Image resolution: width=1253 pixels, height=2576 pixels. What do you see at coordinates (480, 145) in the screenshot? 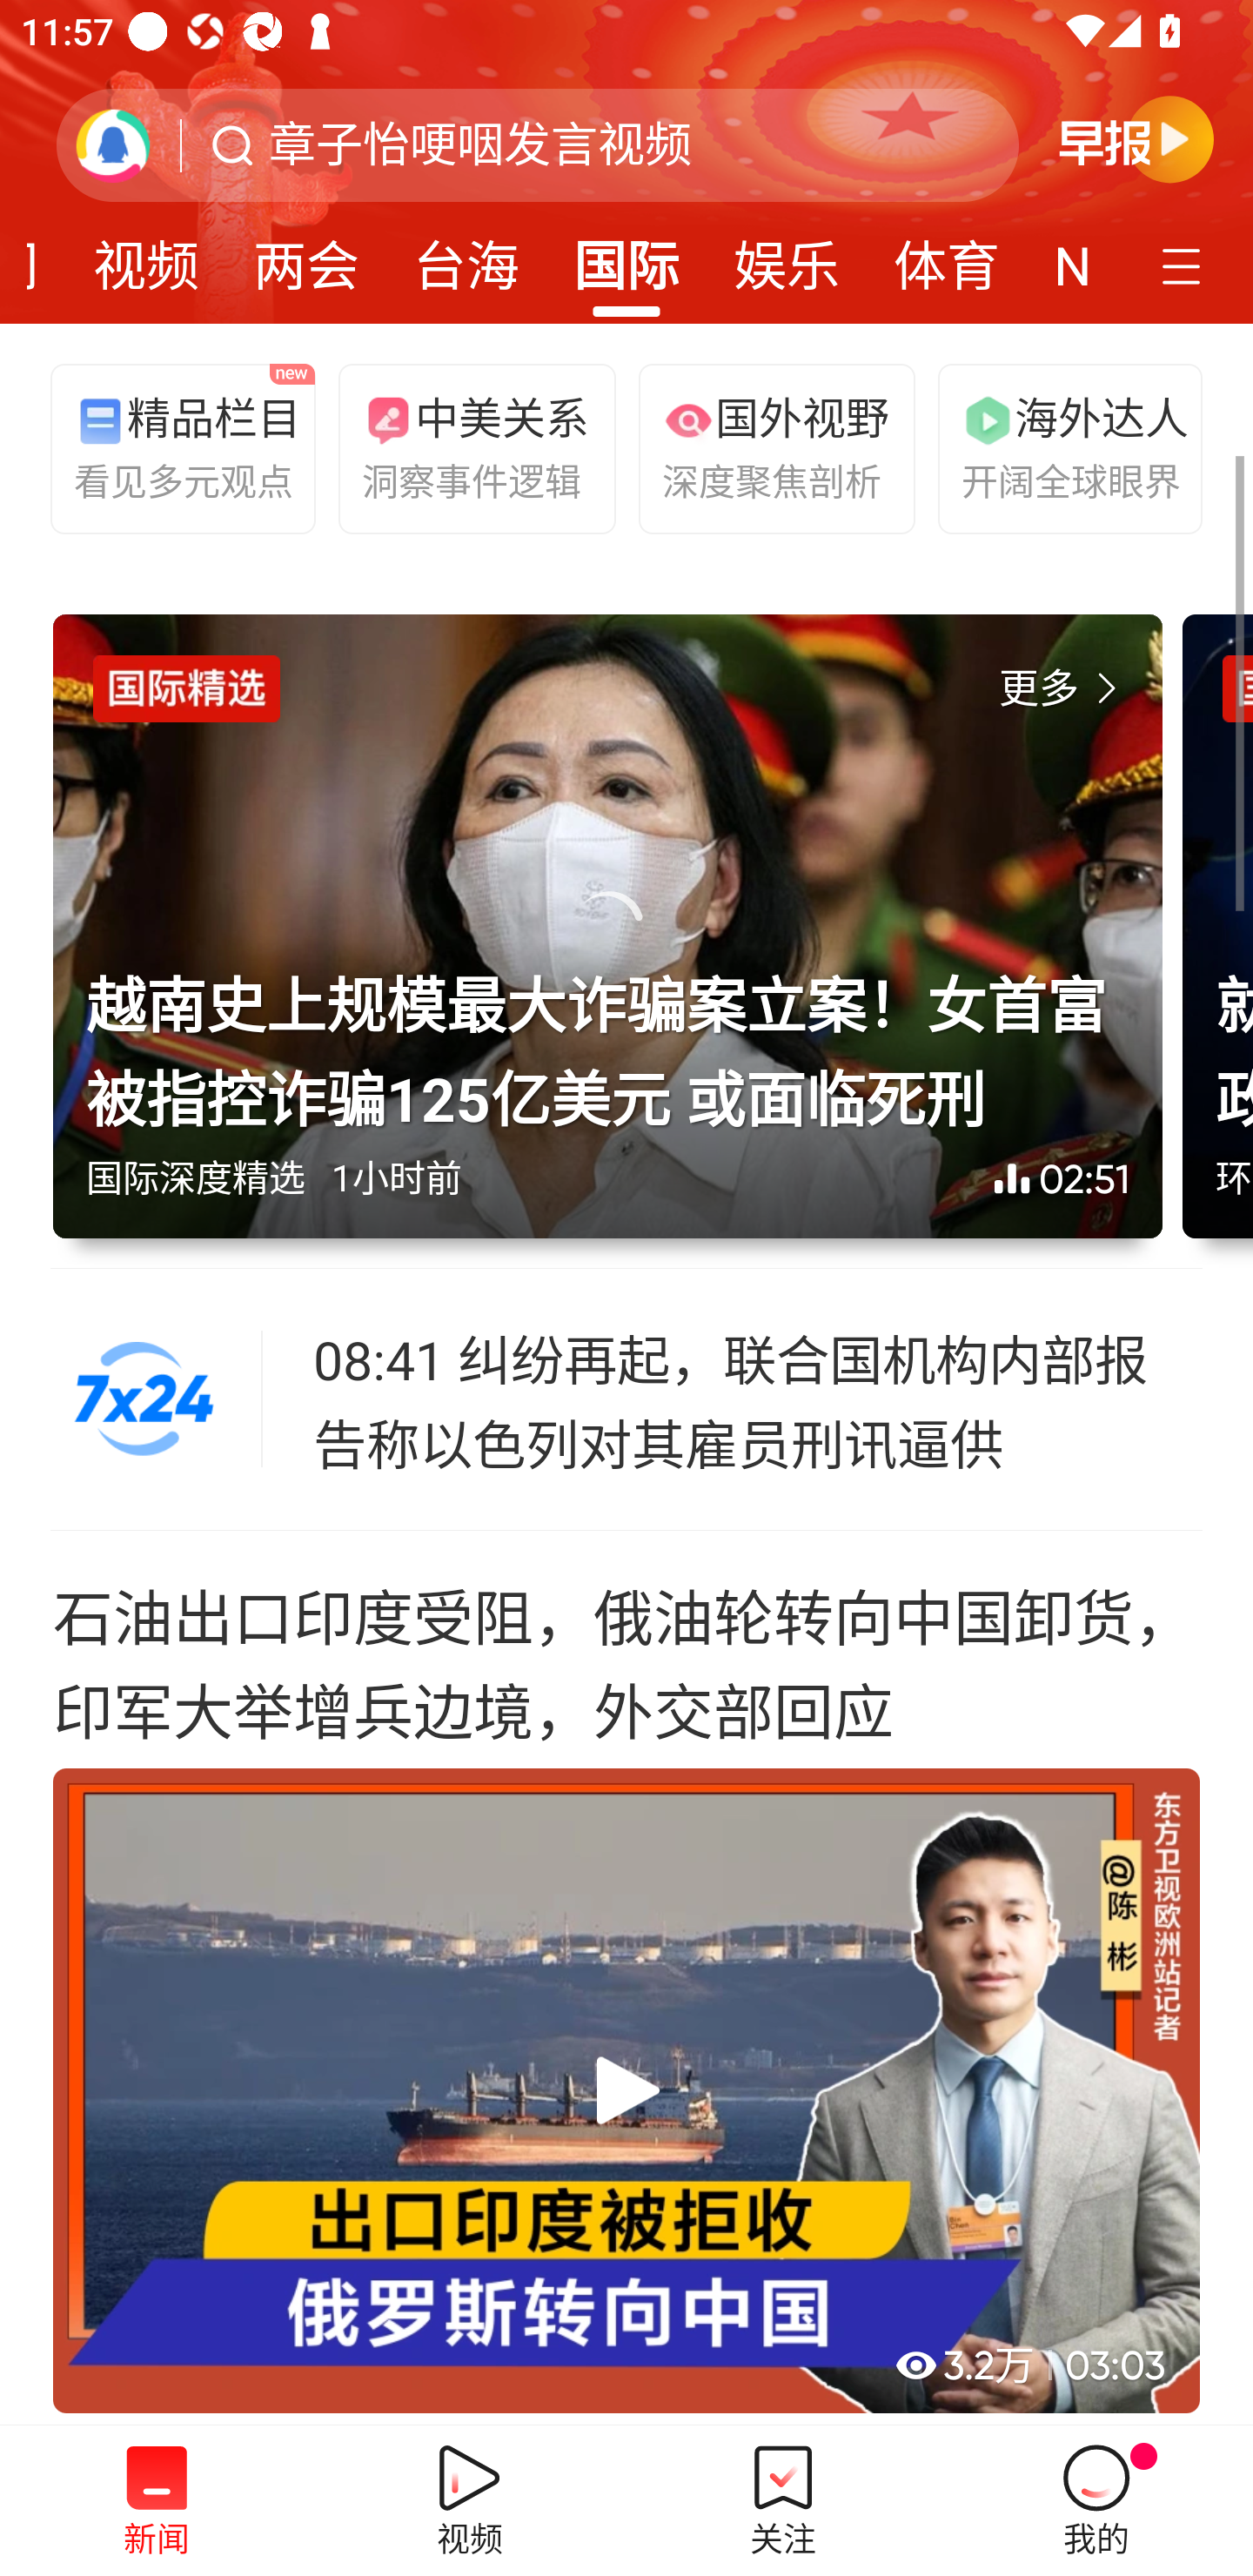
I see `章子怡哽咽发言视频` at bounding box center [480, 145].